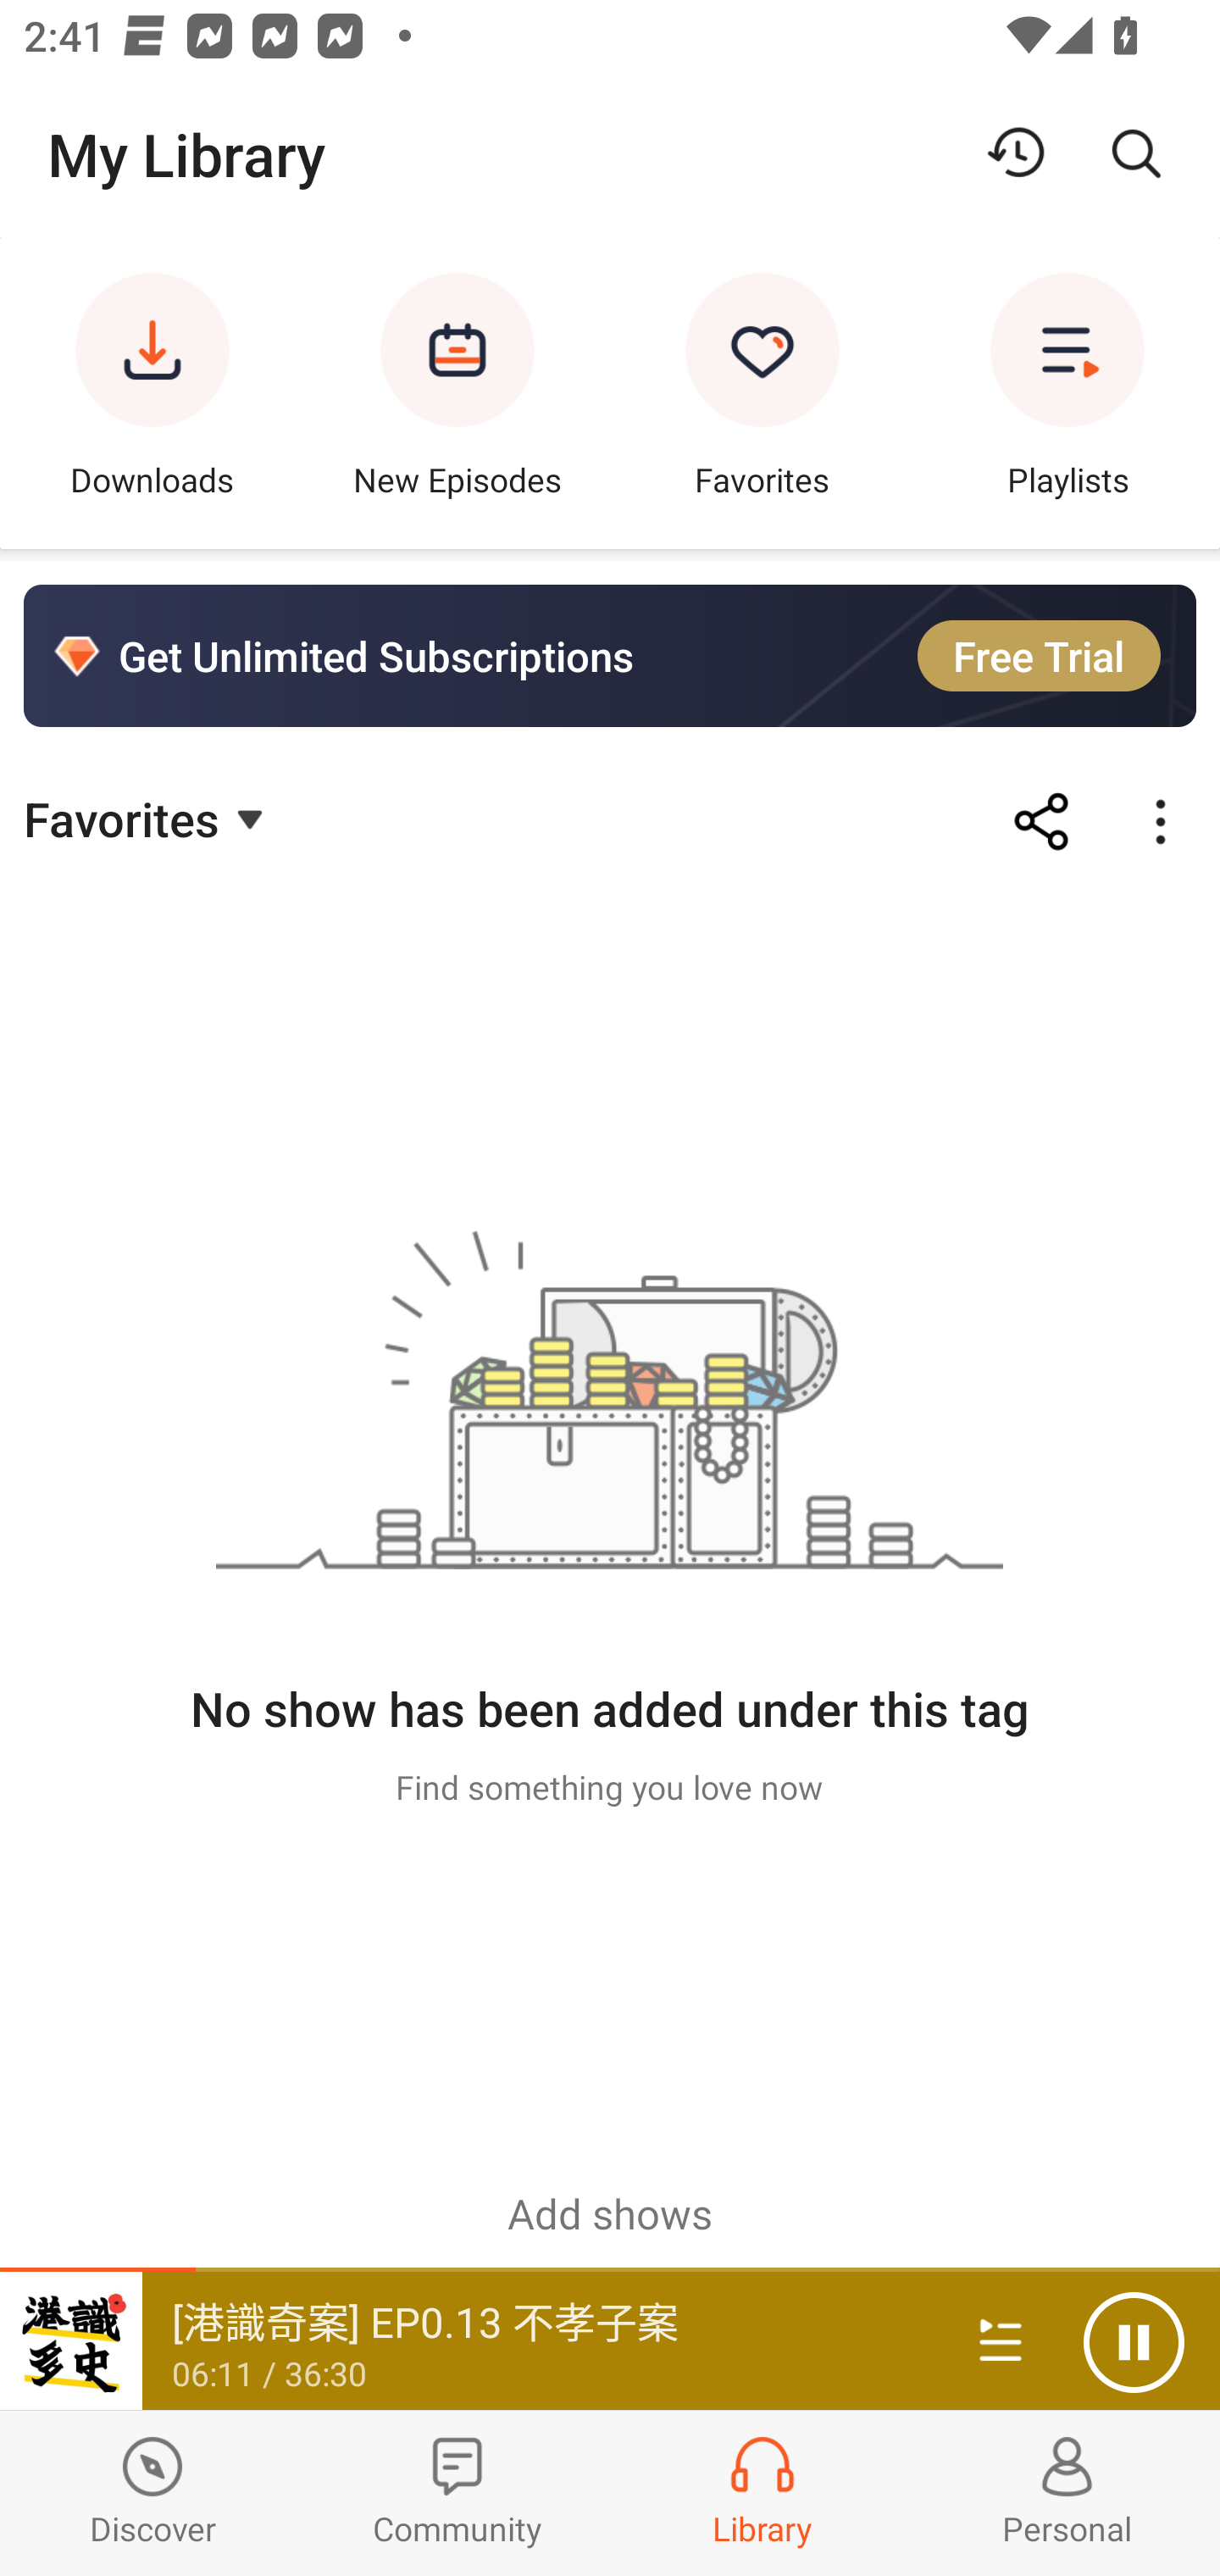 Image resolution: width=1220 pixels, height=2576 pixels. What do you see at coordinates (147, 817) in the screenshot?
I see `Favorites` at bounding box center [147, 817].